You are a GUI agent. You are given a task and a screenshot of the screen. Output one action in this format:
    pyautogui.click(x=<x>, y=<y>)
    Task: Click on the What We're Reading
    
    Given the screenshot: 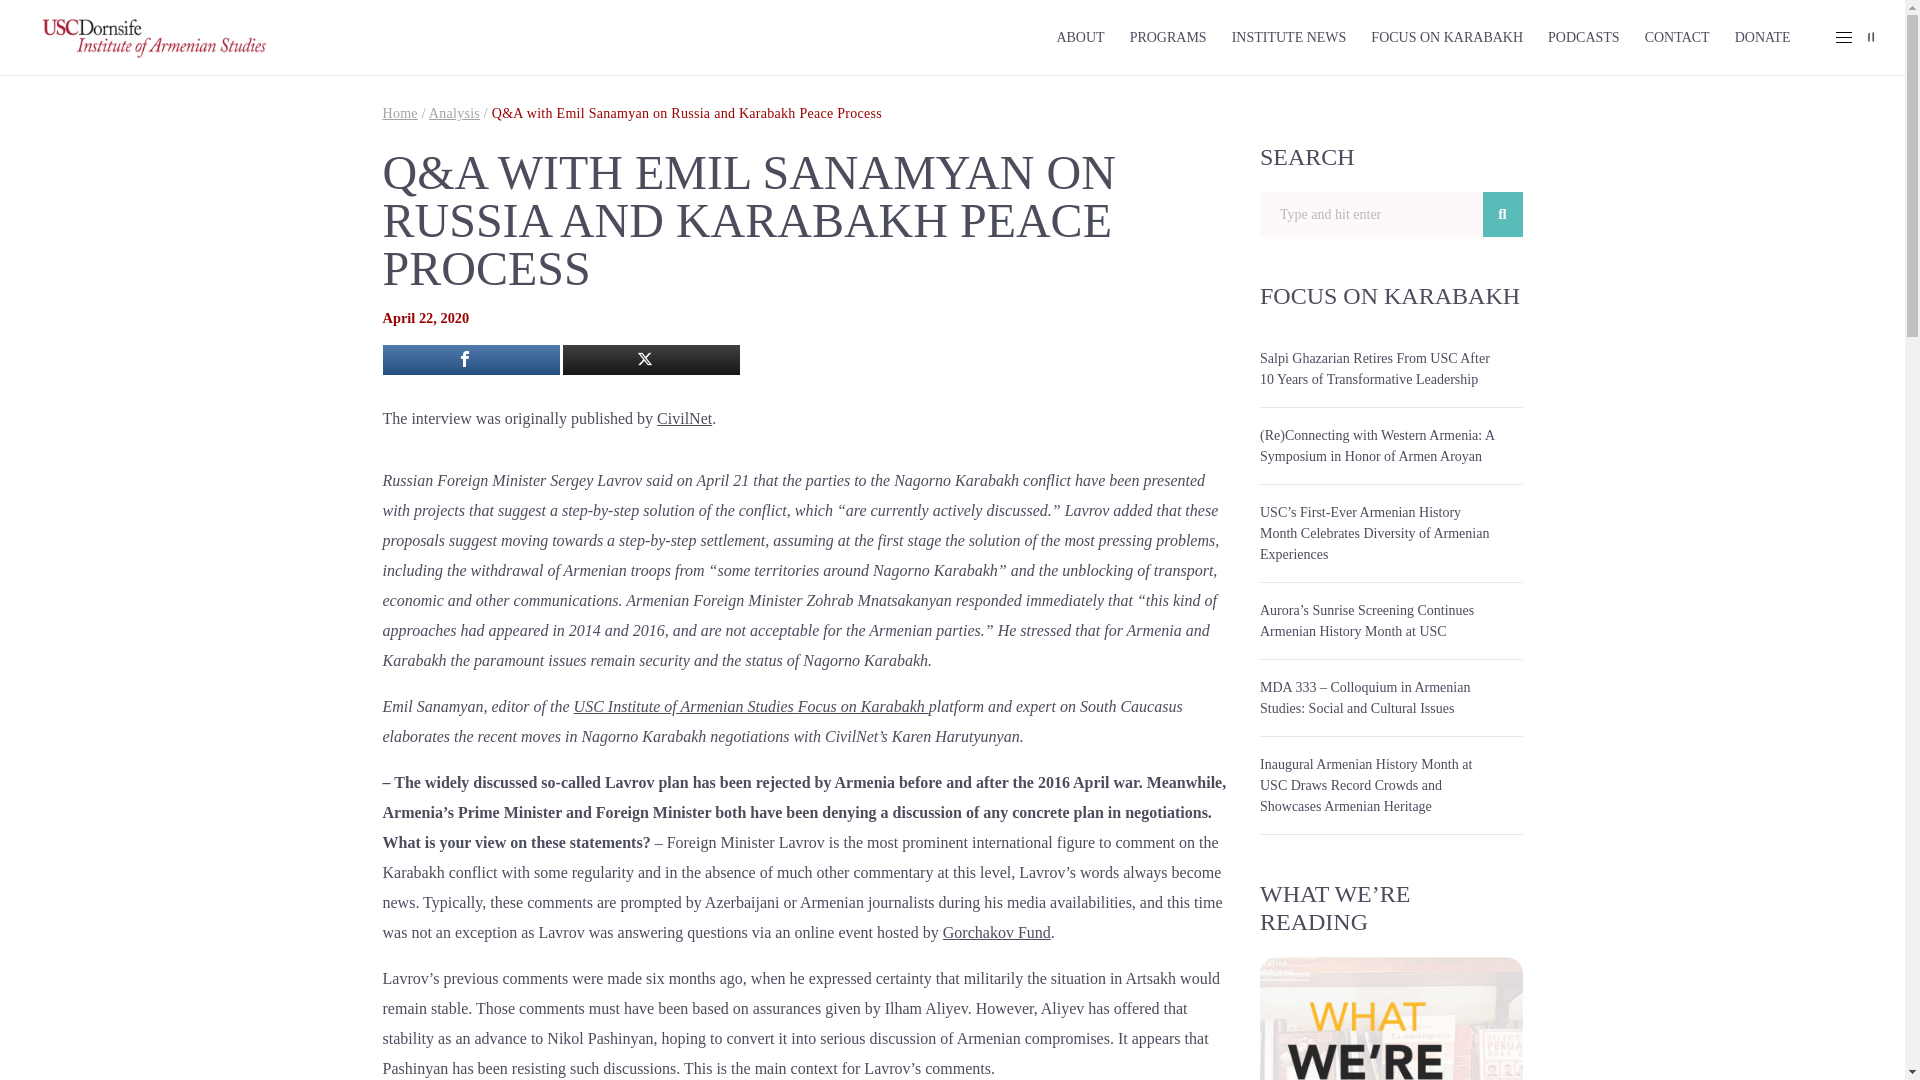 What is the action you would take?
    pyautogui.click(x=1390, y=1018)
    